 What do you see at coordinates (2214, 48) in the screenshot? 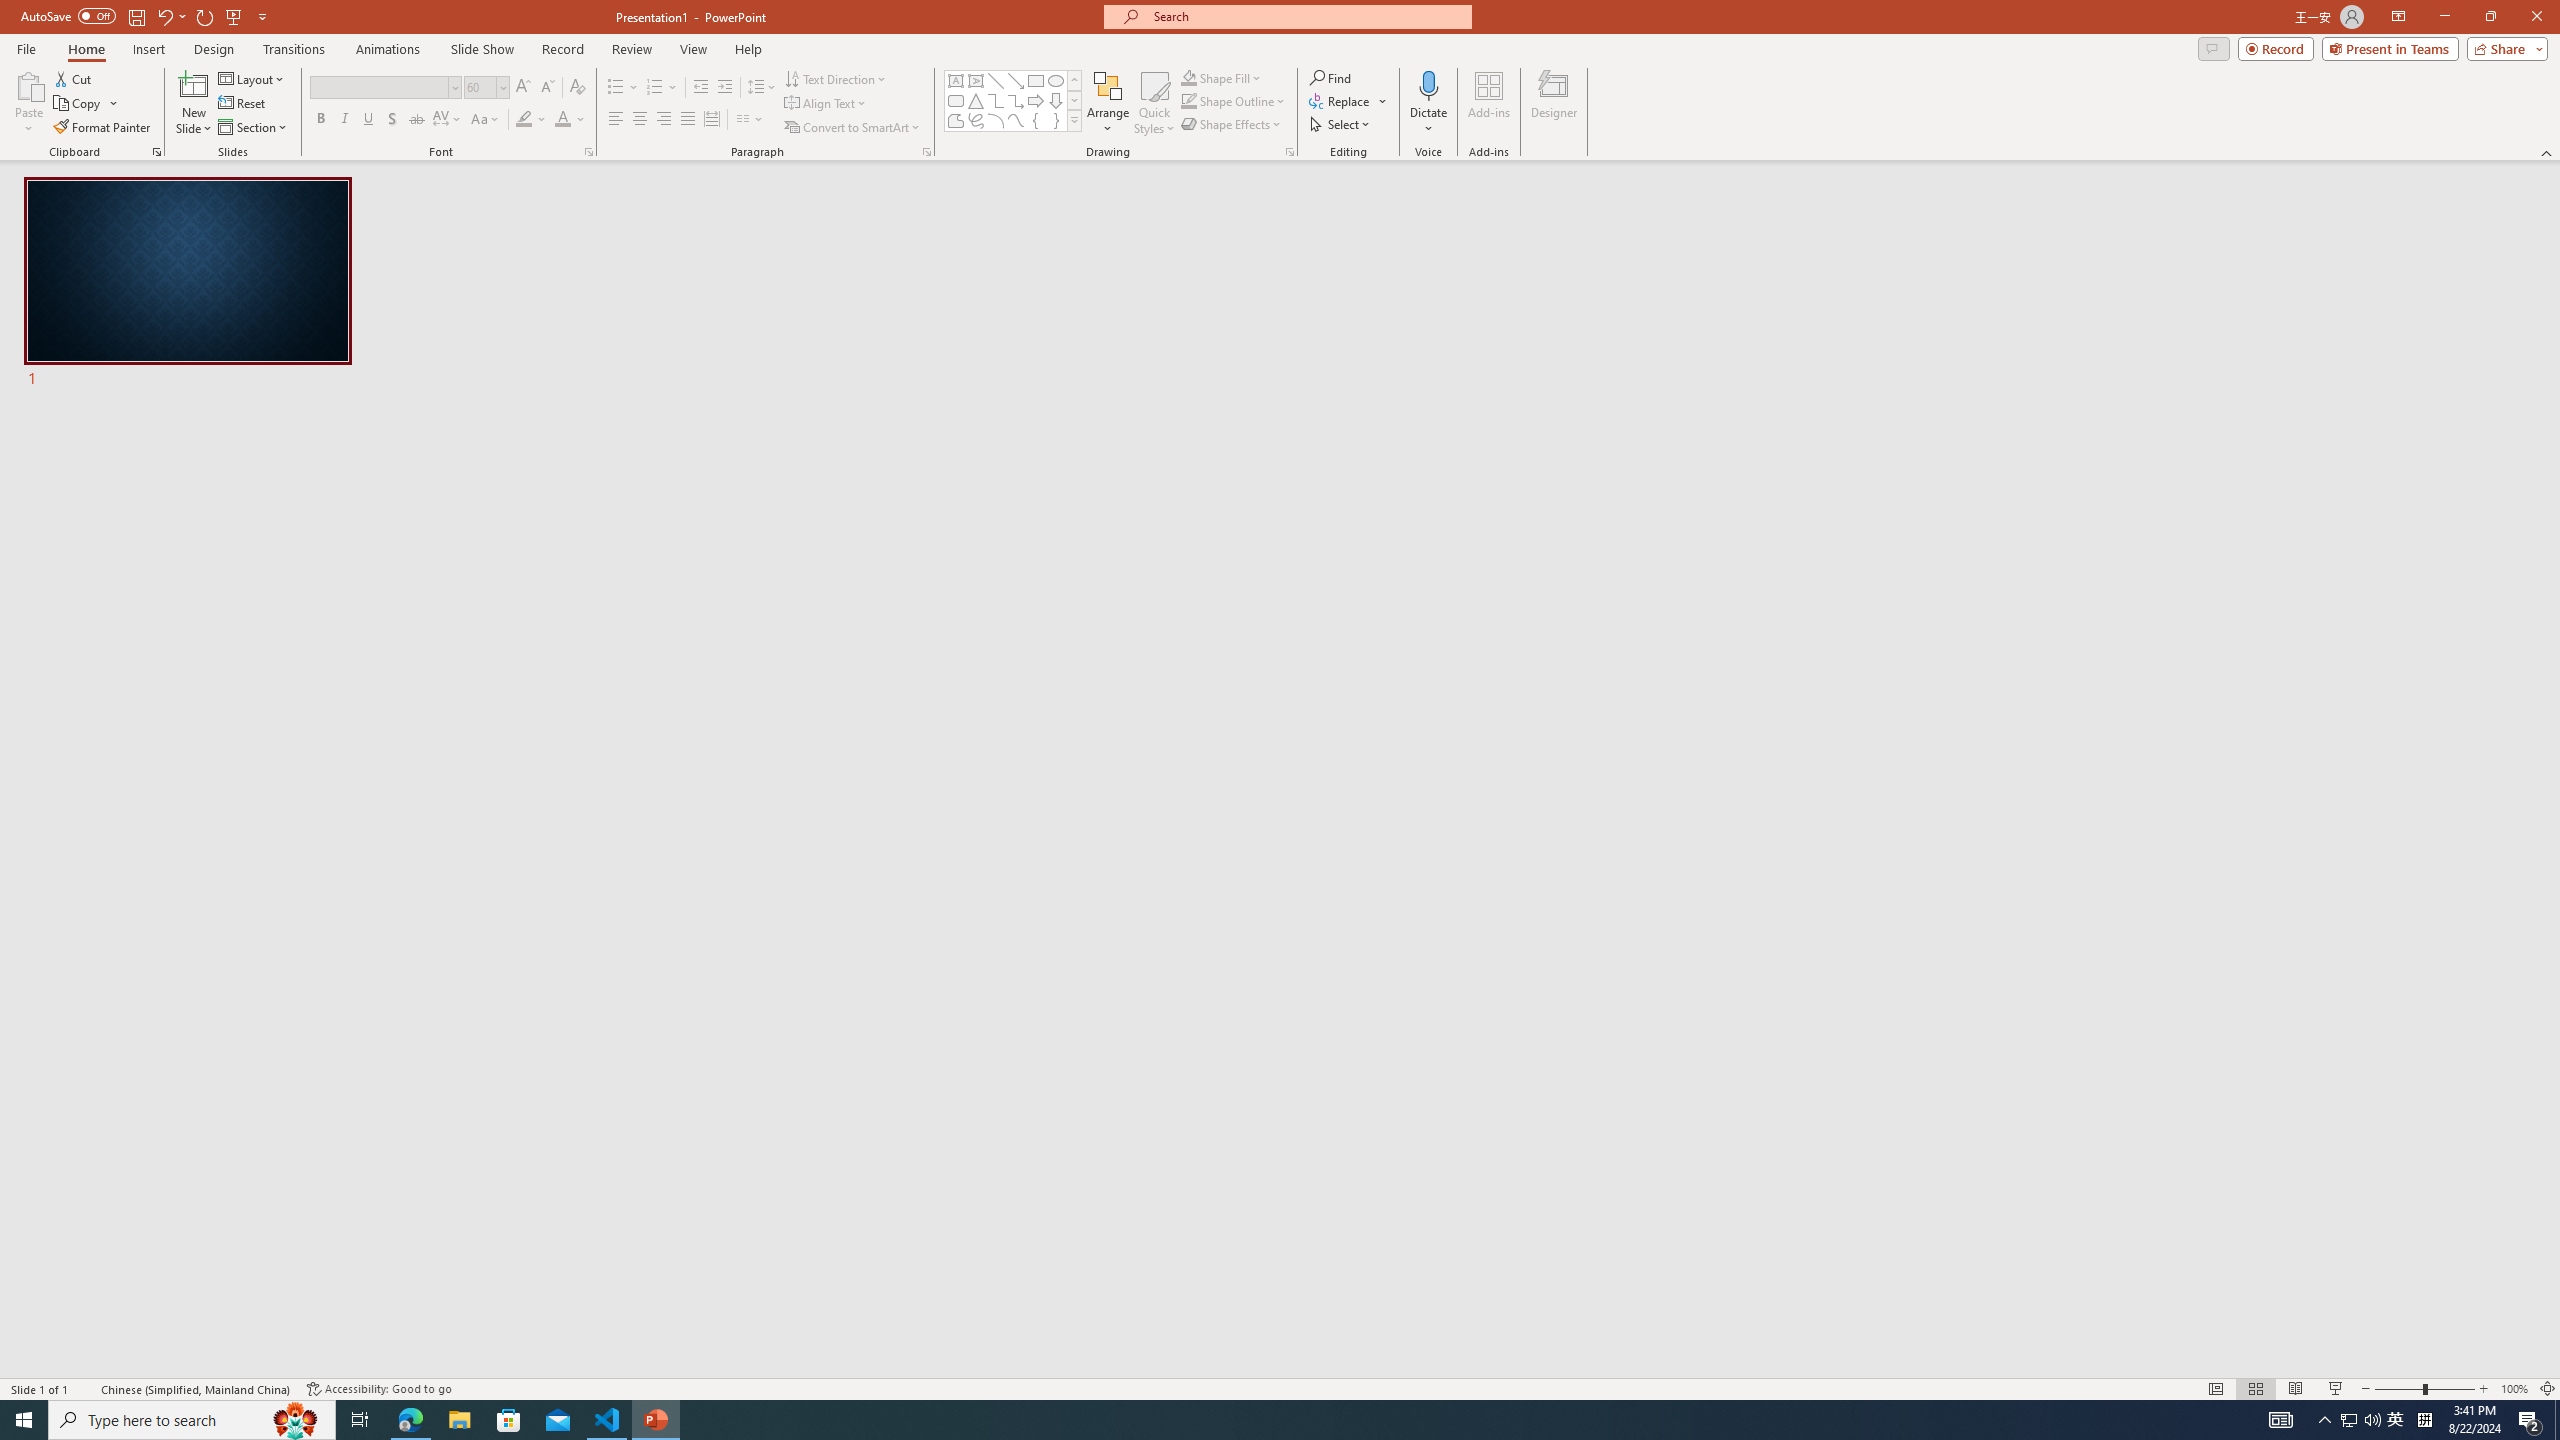
I see `Comments` at bounding box center [2214, 48].